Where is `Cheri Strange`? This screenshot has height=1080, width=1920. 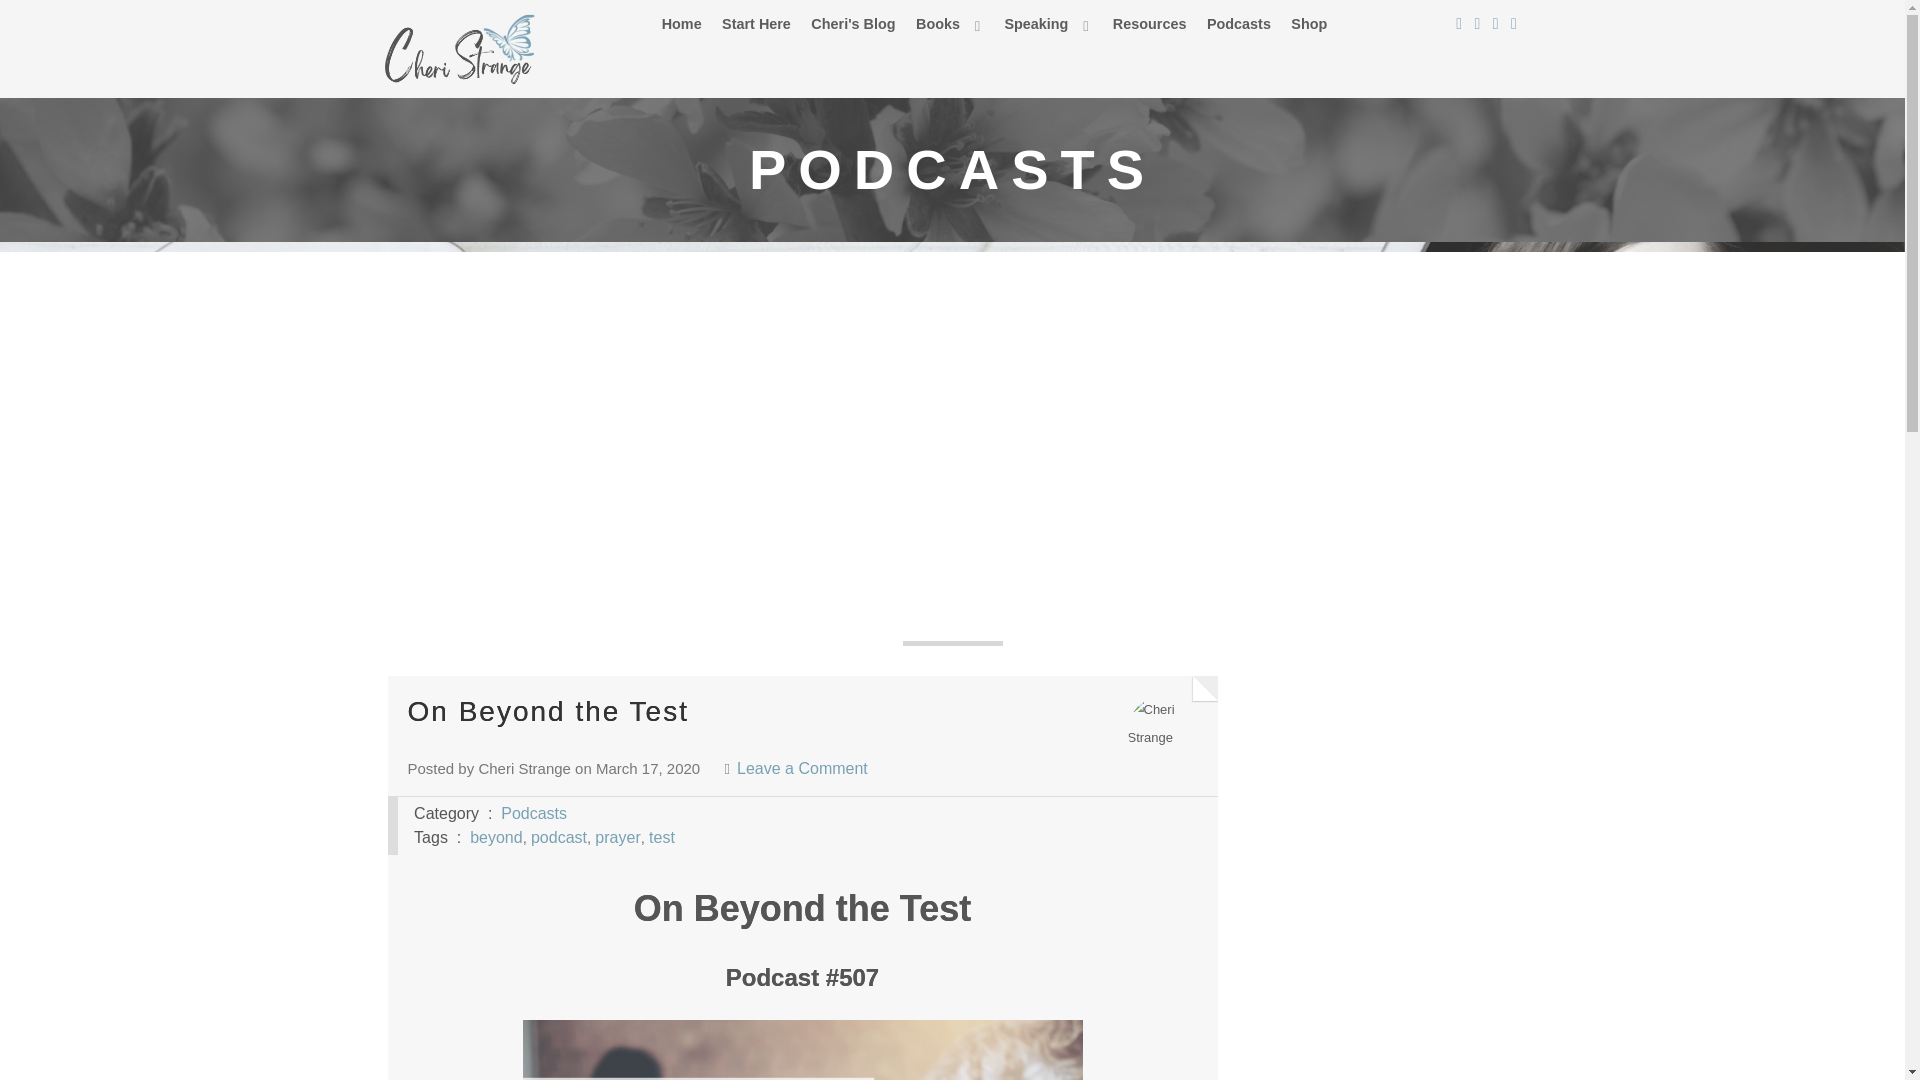
Cheri Strange is located at coordinates (1163, 730).